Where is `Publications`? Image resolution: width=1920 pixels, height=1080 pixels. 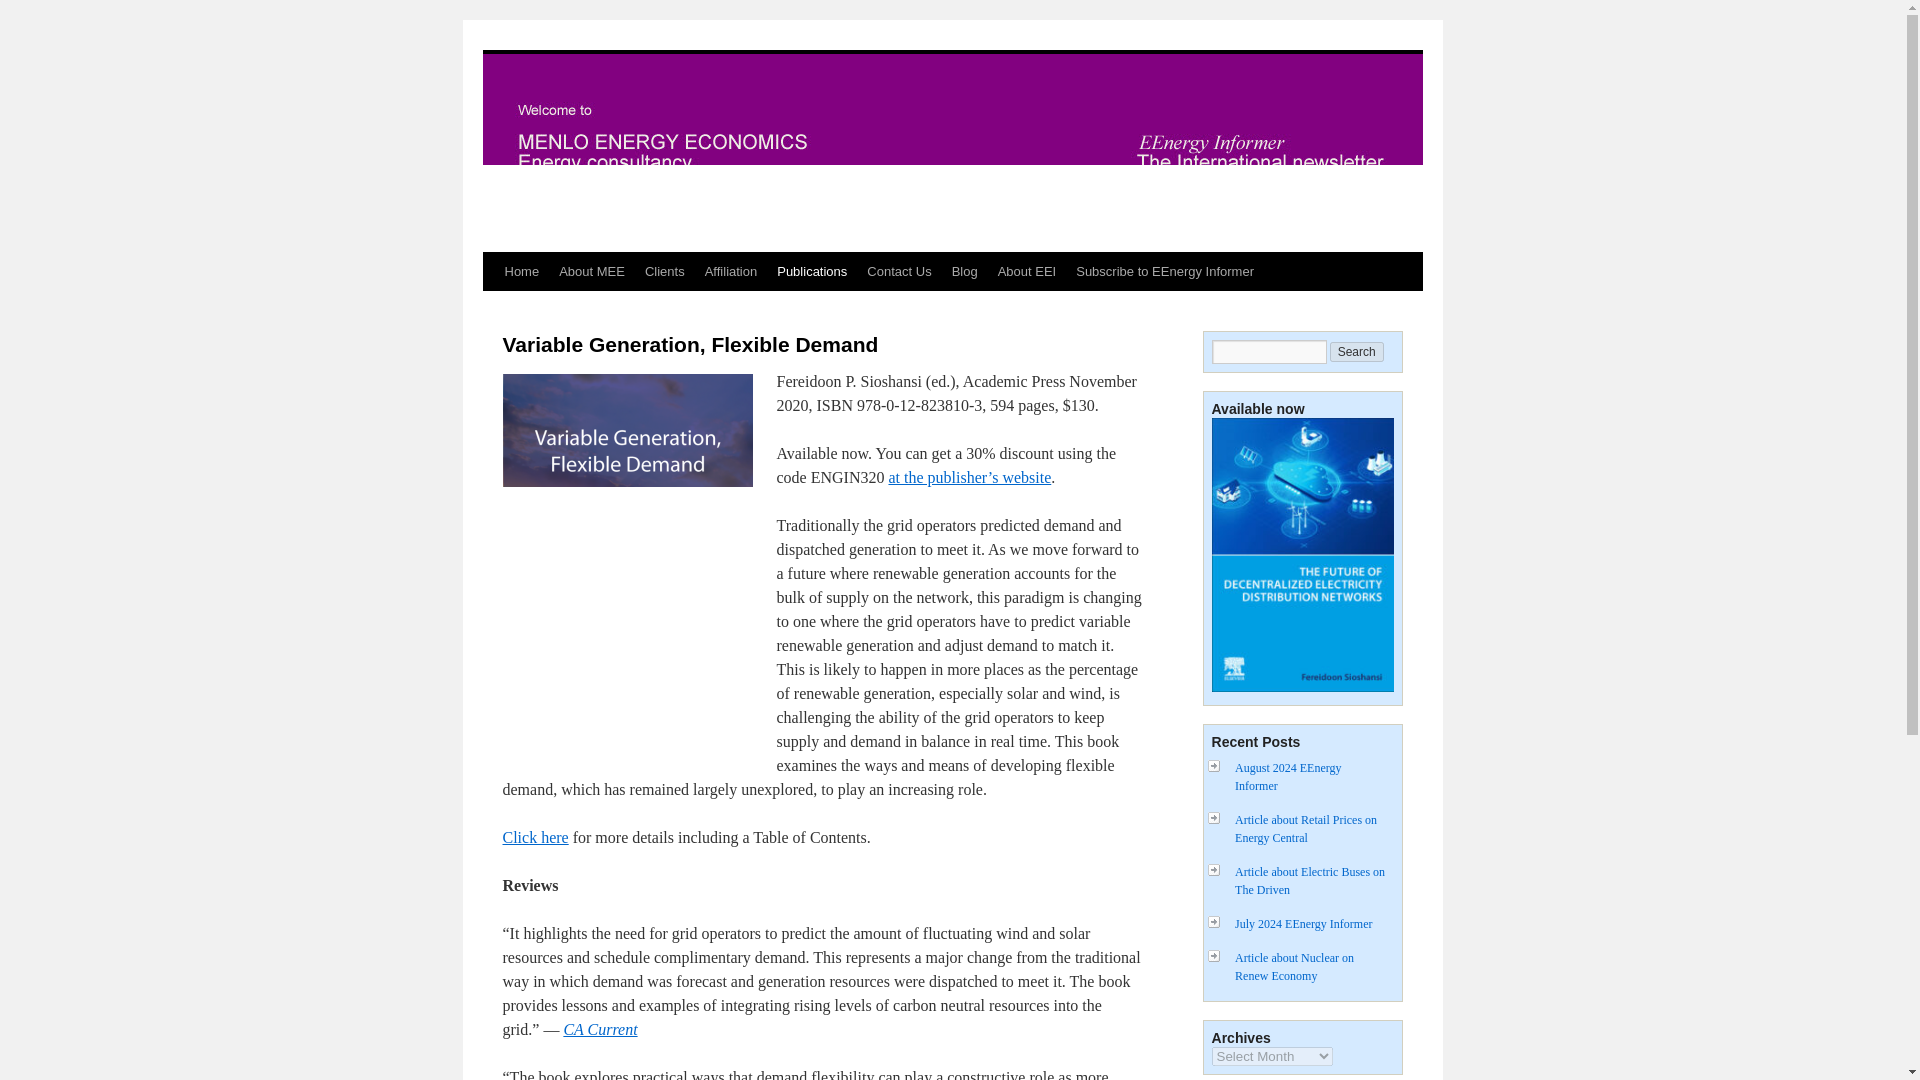 Publications is located at coordinates (811, 271).